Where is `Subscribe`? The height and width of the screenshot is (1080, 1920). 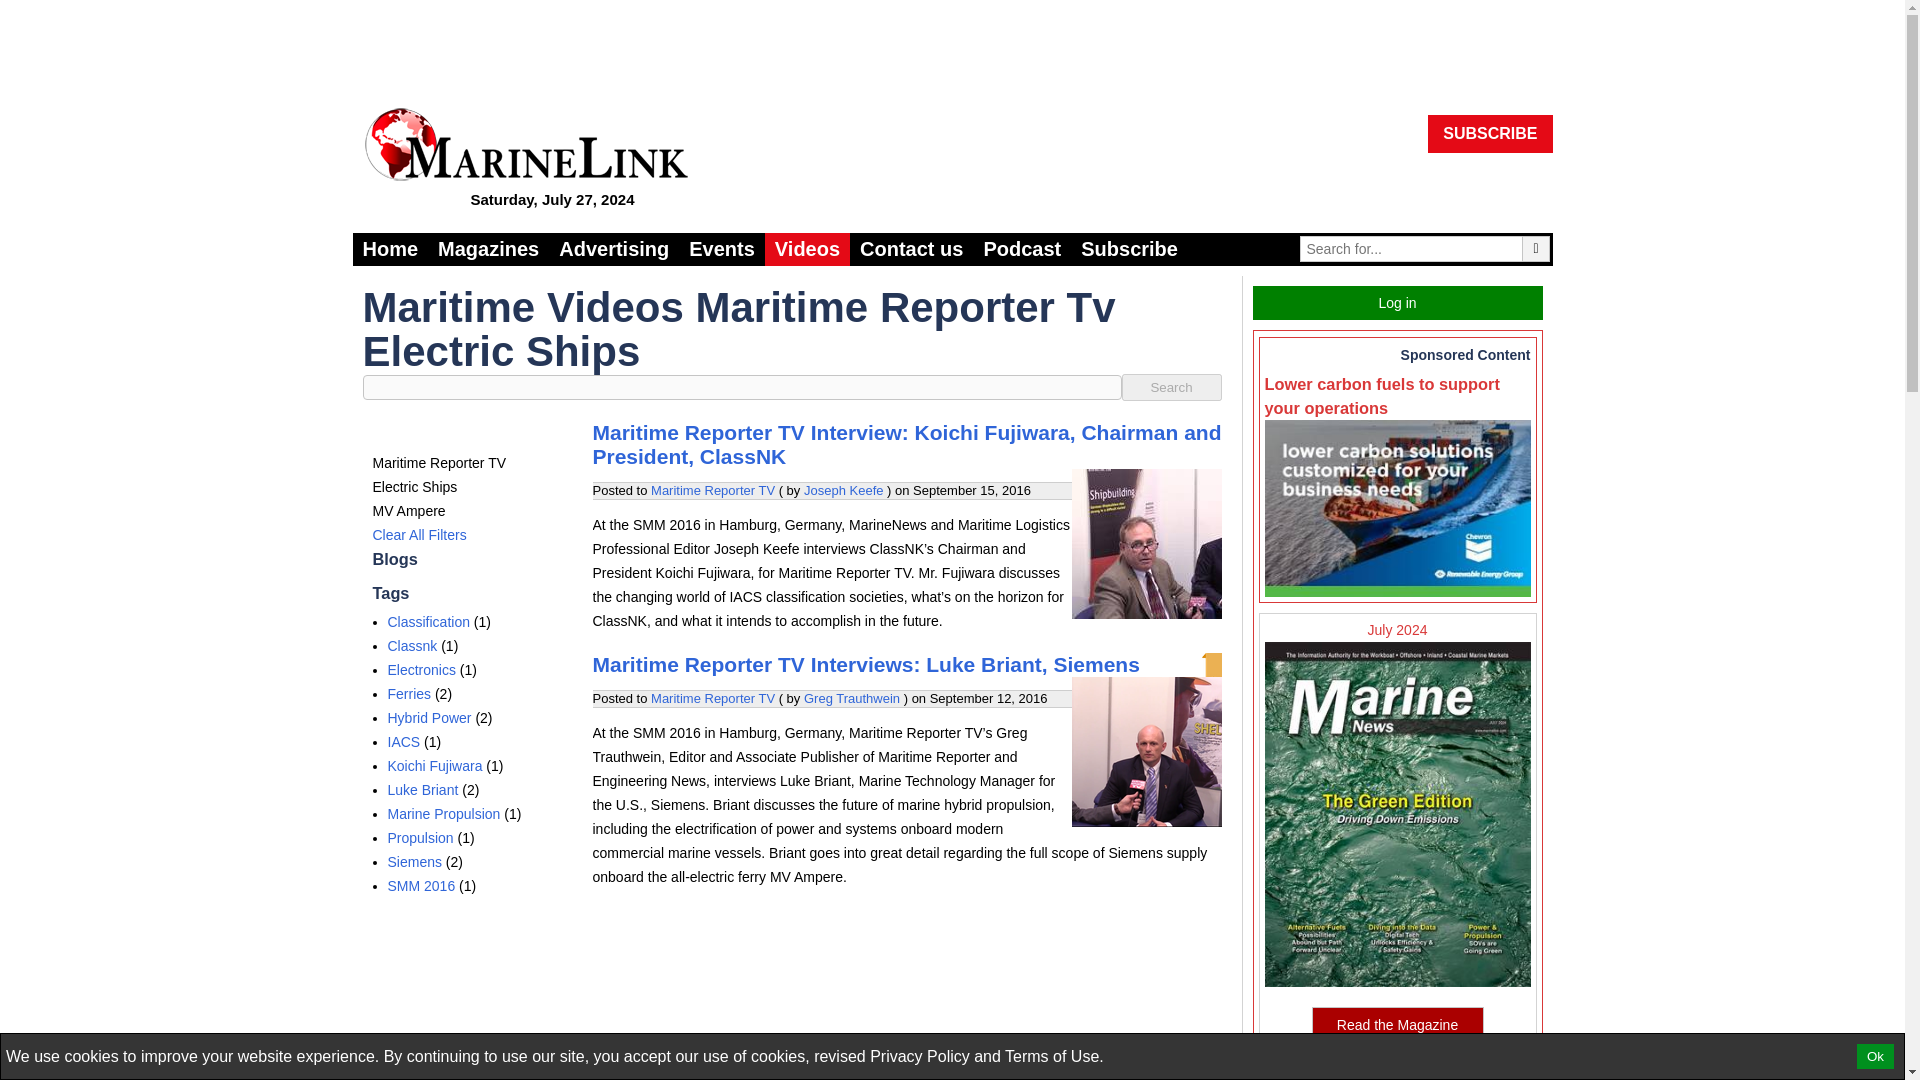 Subscribe is located at coordinates (1130, 249).